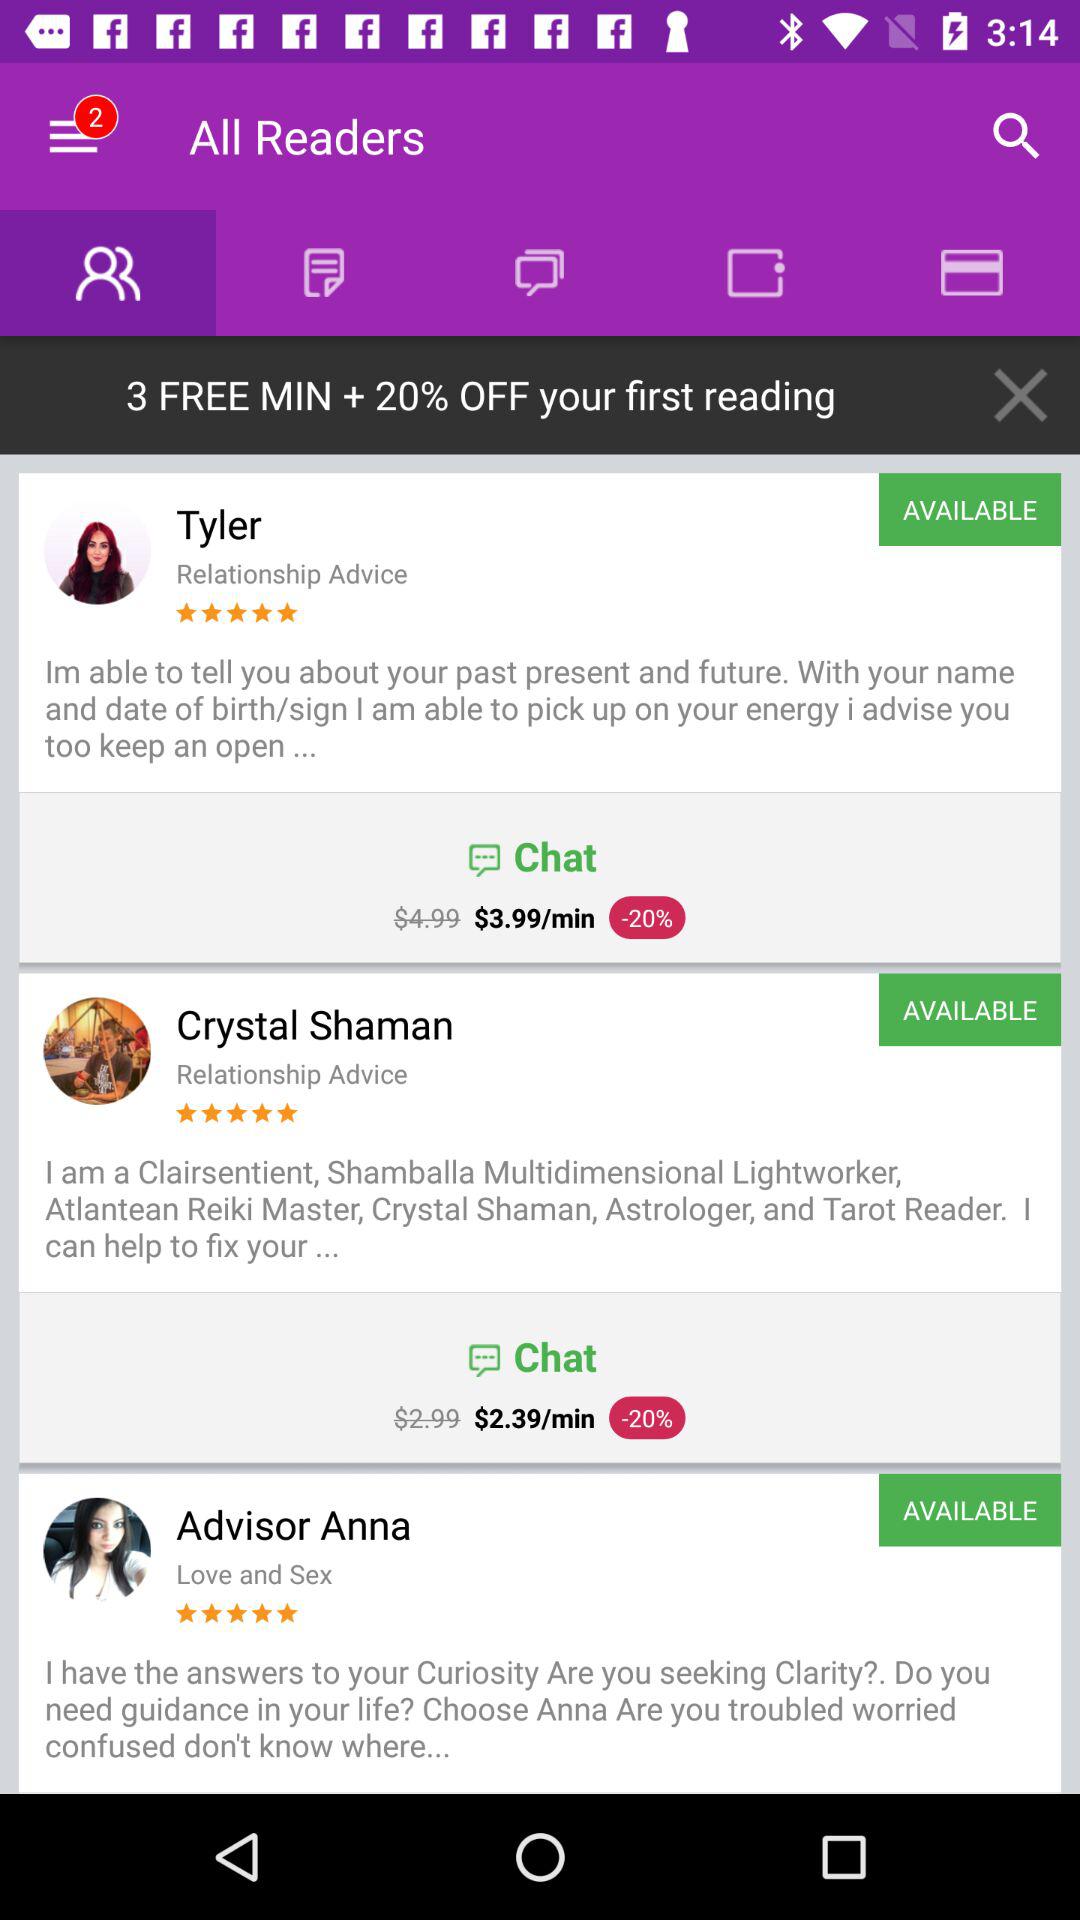 The image size is (1080, 1920). I want to click on turn off the icon to the left of the all readers icon, so click(73, 136).